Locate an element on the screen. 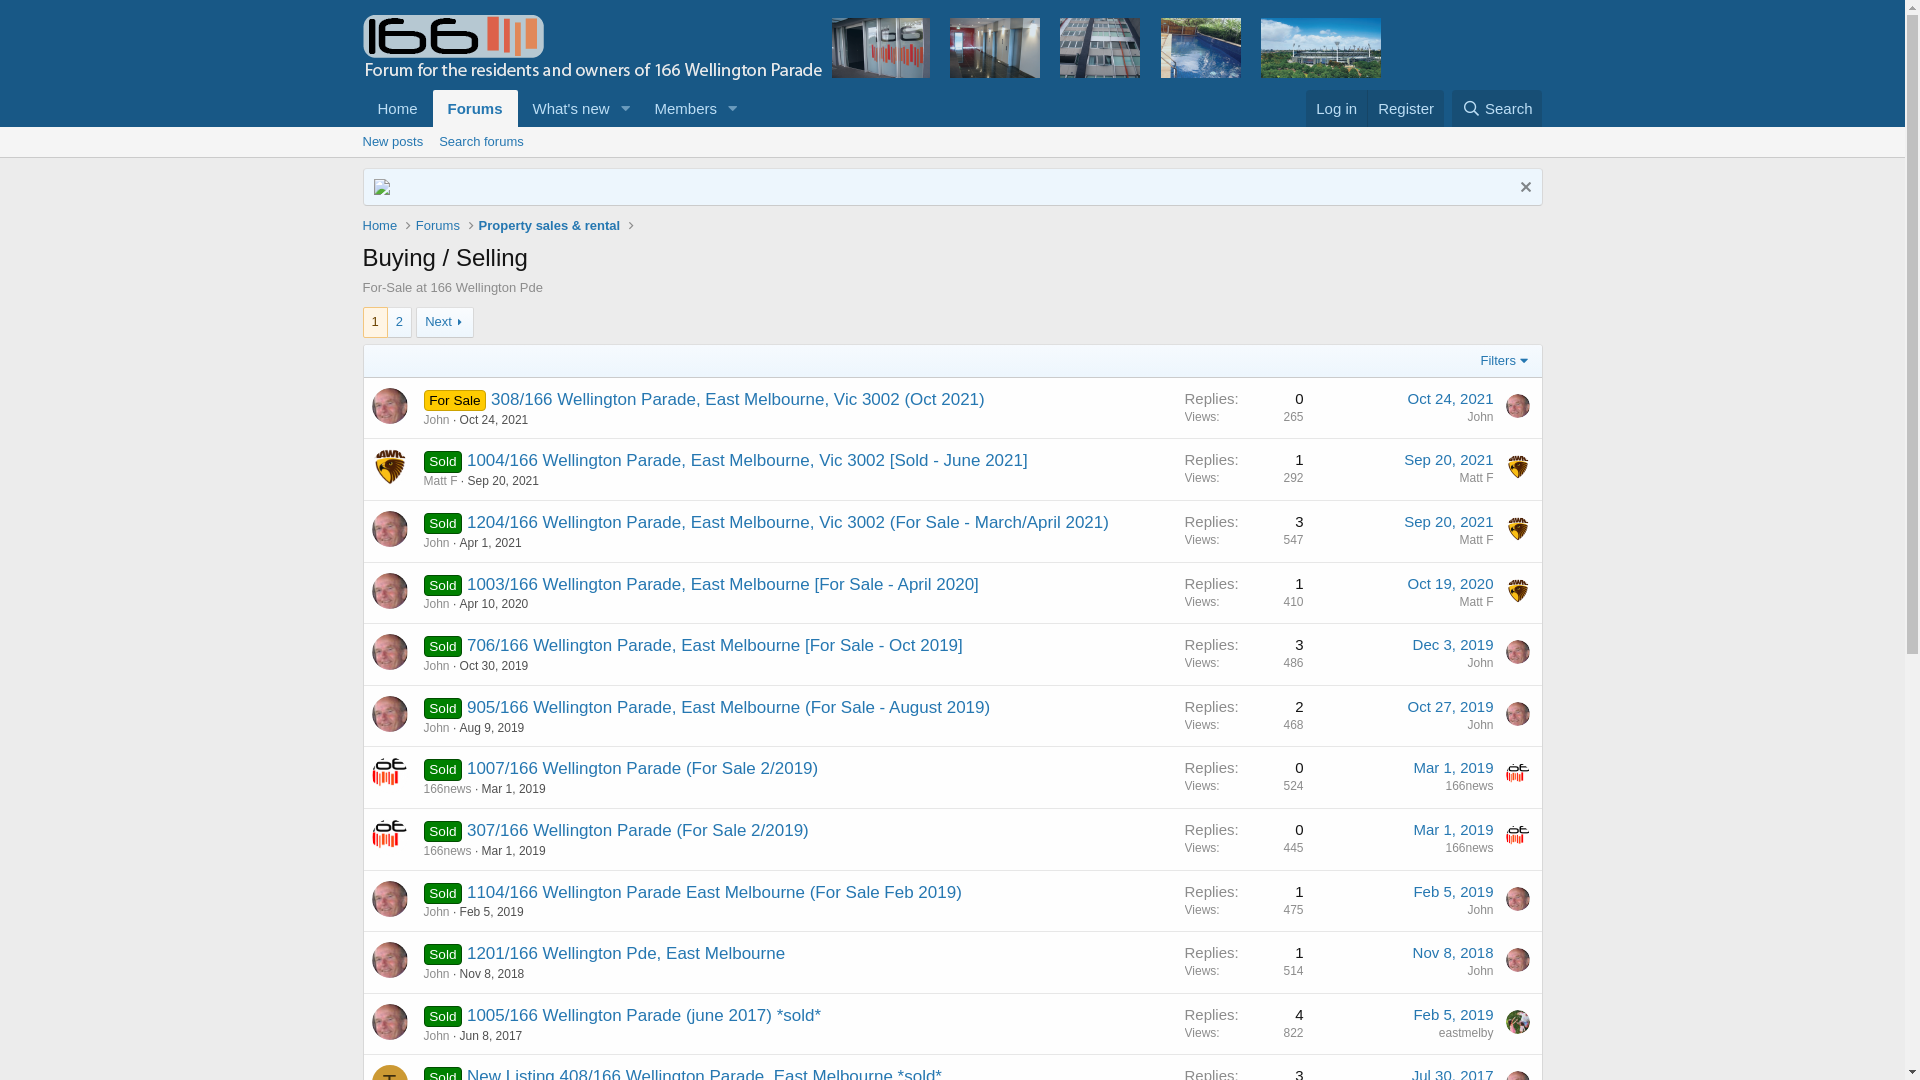 The image size is (1920, 1080). Sold is located at coordinates (444, 768).